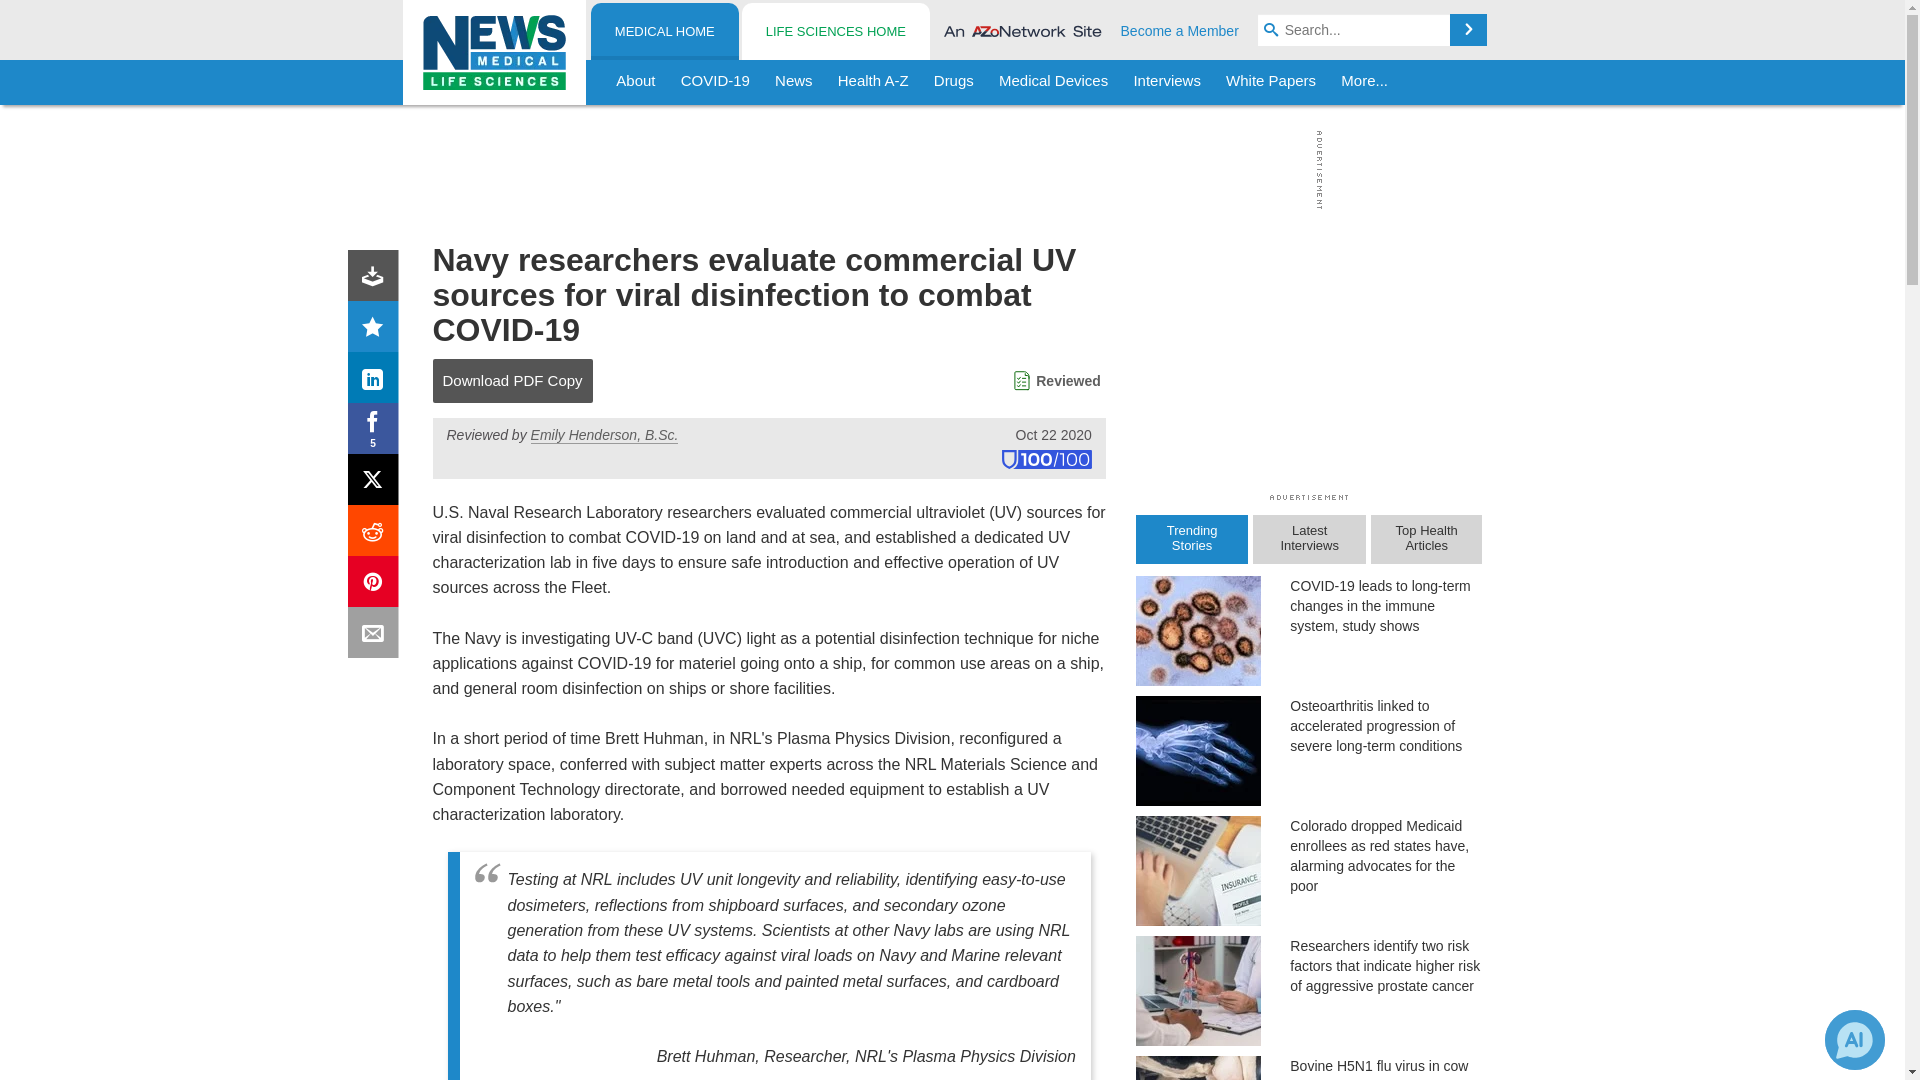 This screenshot has height=1080, width=1920. Describe the element at coordinates (794, 82) in the screenshot. I see `News` at that location.